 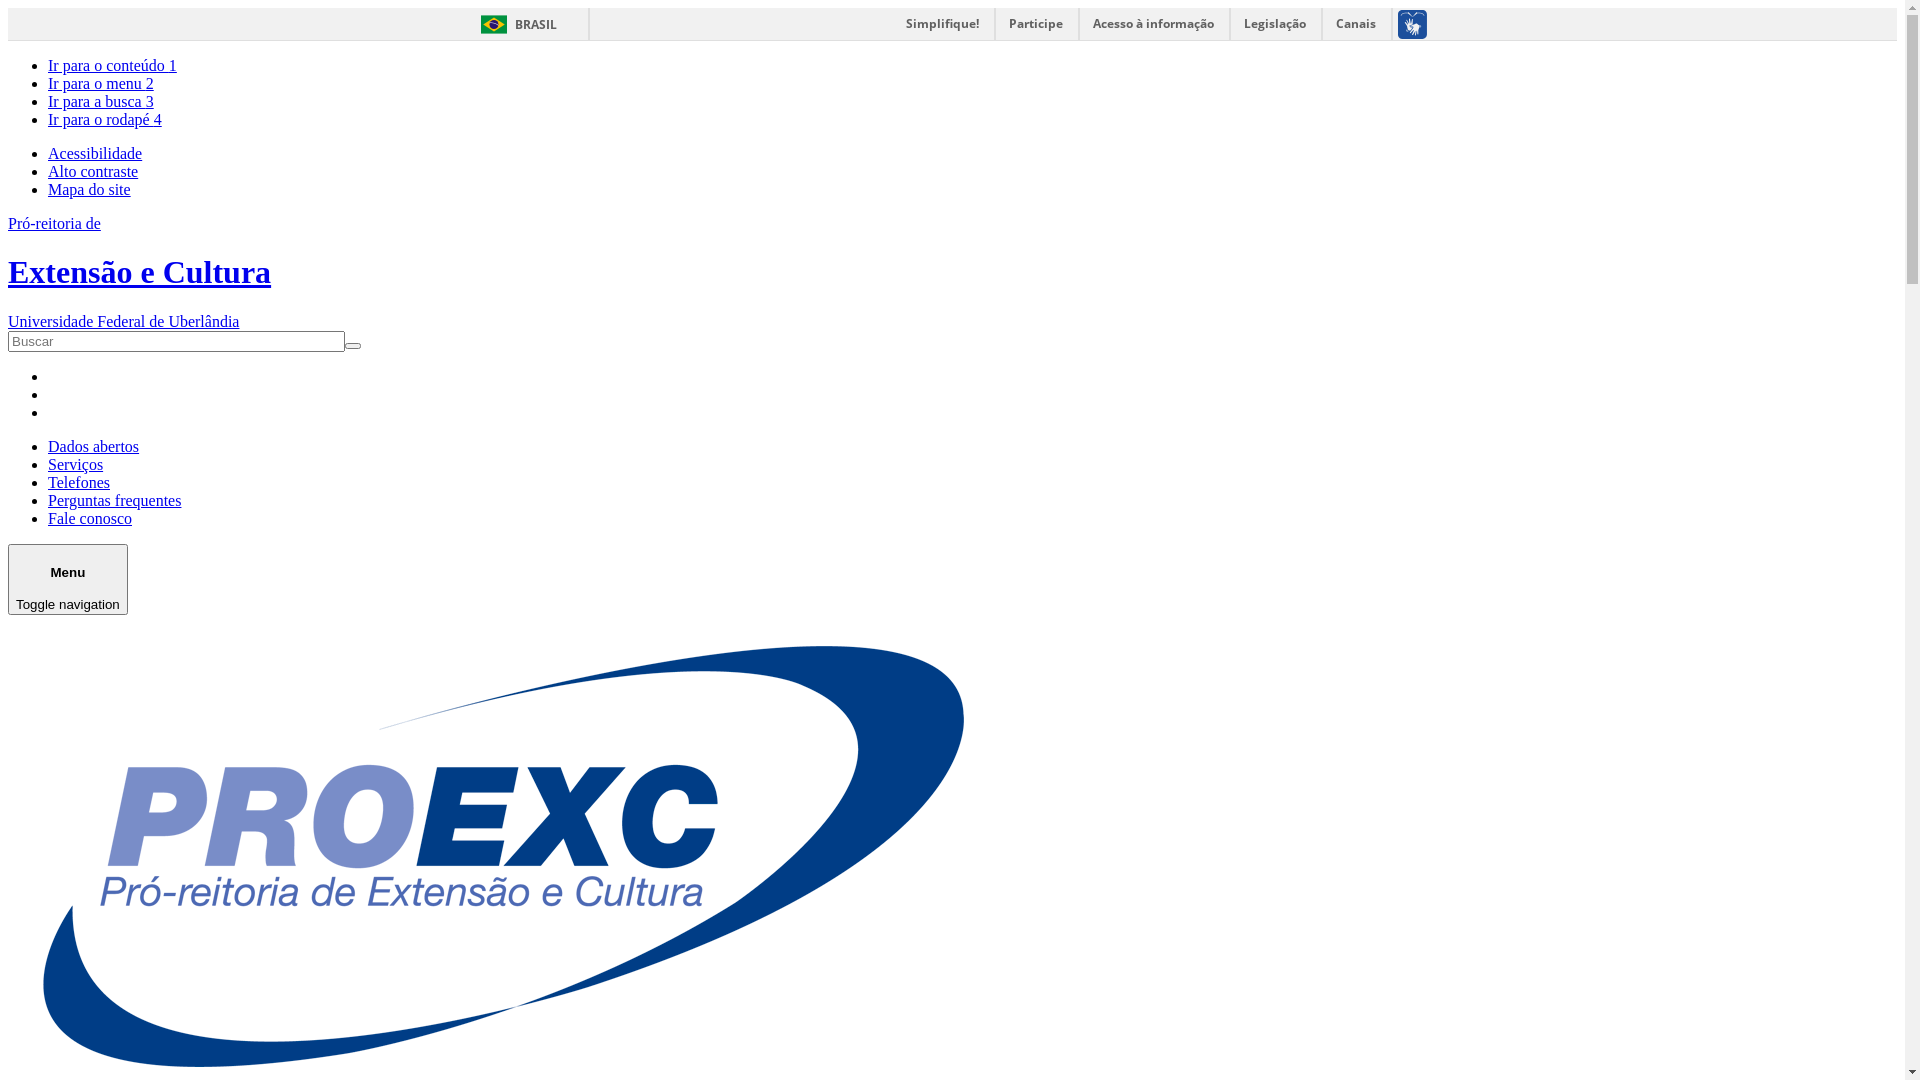 What do you see at coordinates (79, 482) in the screenshot?
I see `Telefones` at bounding box center [79, 482].